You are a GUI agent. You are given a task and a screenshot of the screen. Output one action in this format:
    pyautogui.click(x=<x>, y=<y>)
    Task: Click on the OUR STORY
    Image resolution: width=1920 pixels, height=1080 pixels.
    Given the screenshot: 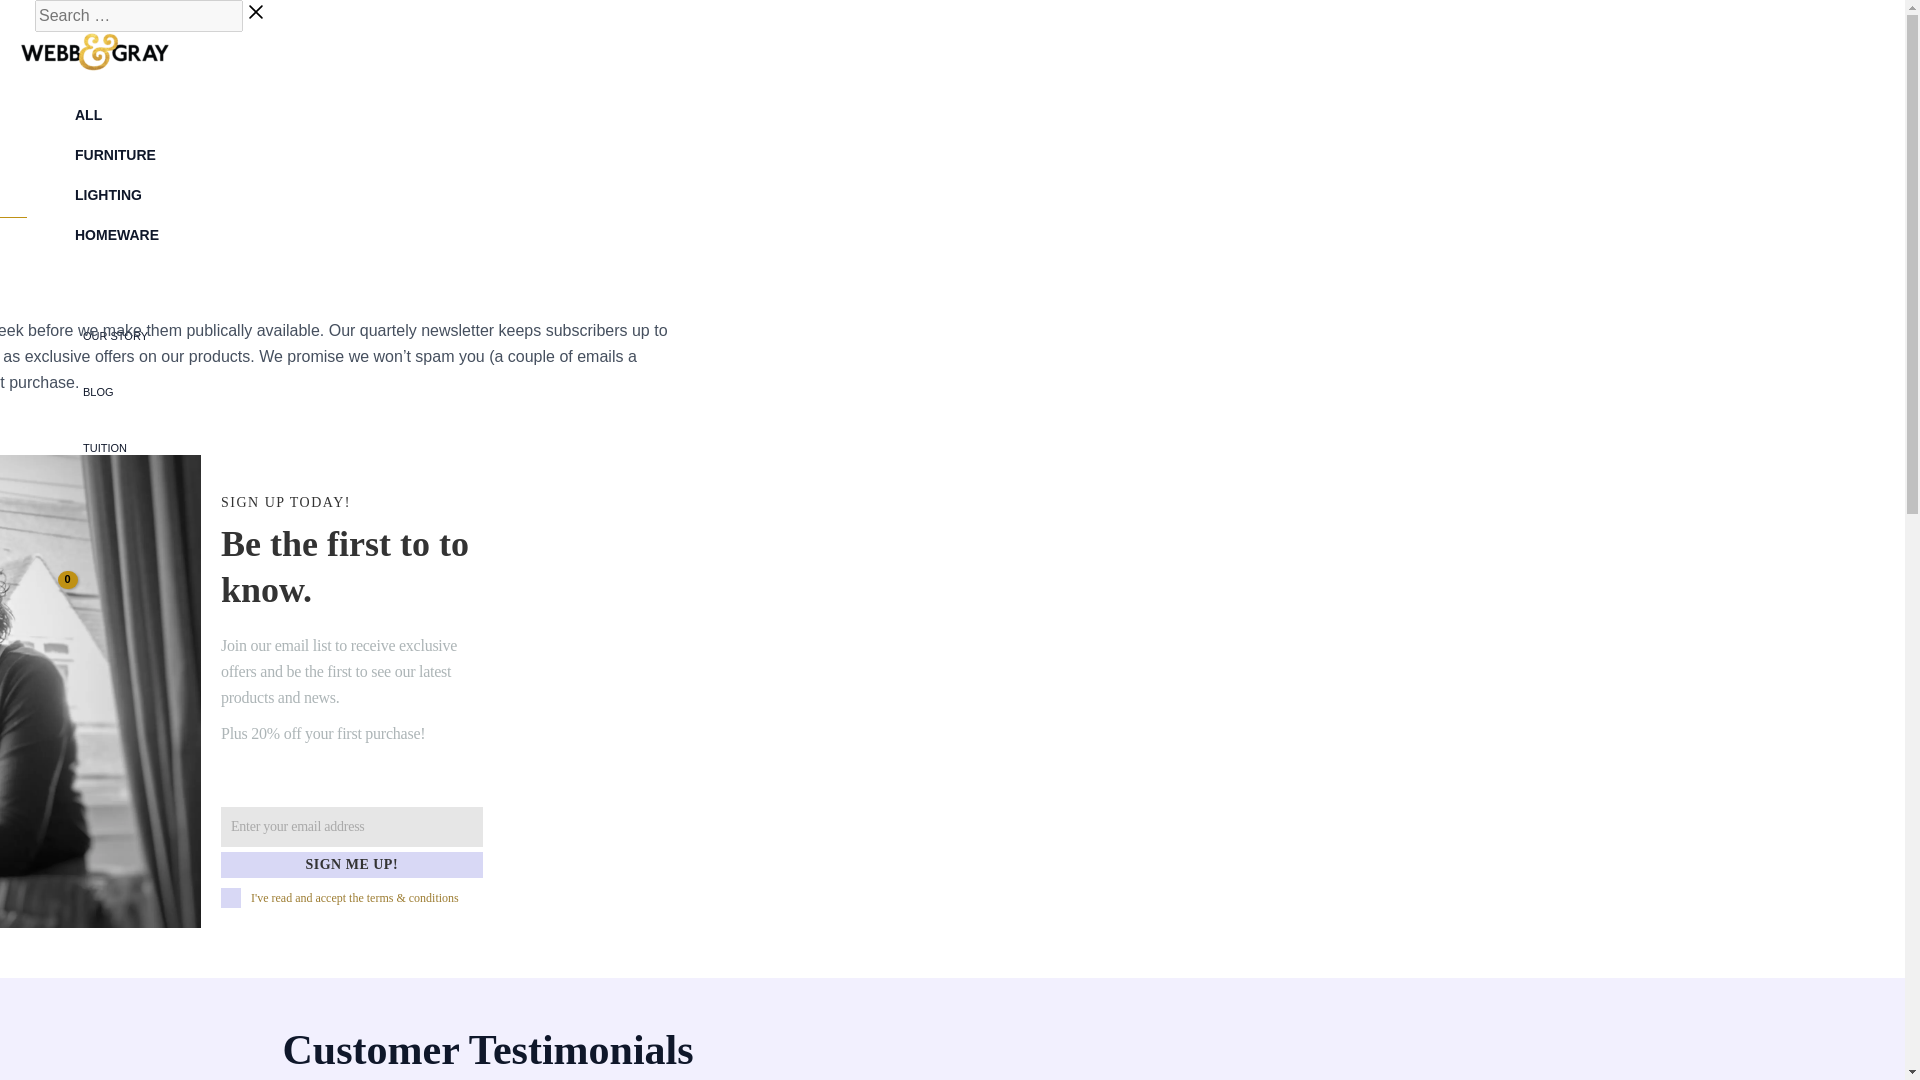 What is the action you would take?
    pyautogui.click(x=114, y=335)
    